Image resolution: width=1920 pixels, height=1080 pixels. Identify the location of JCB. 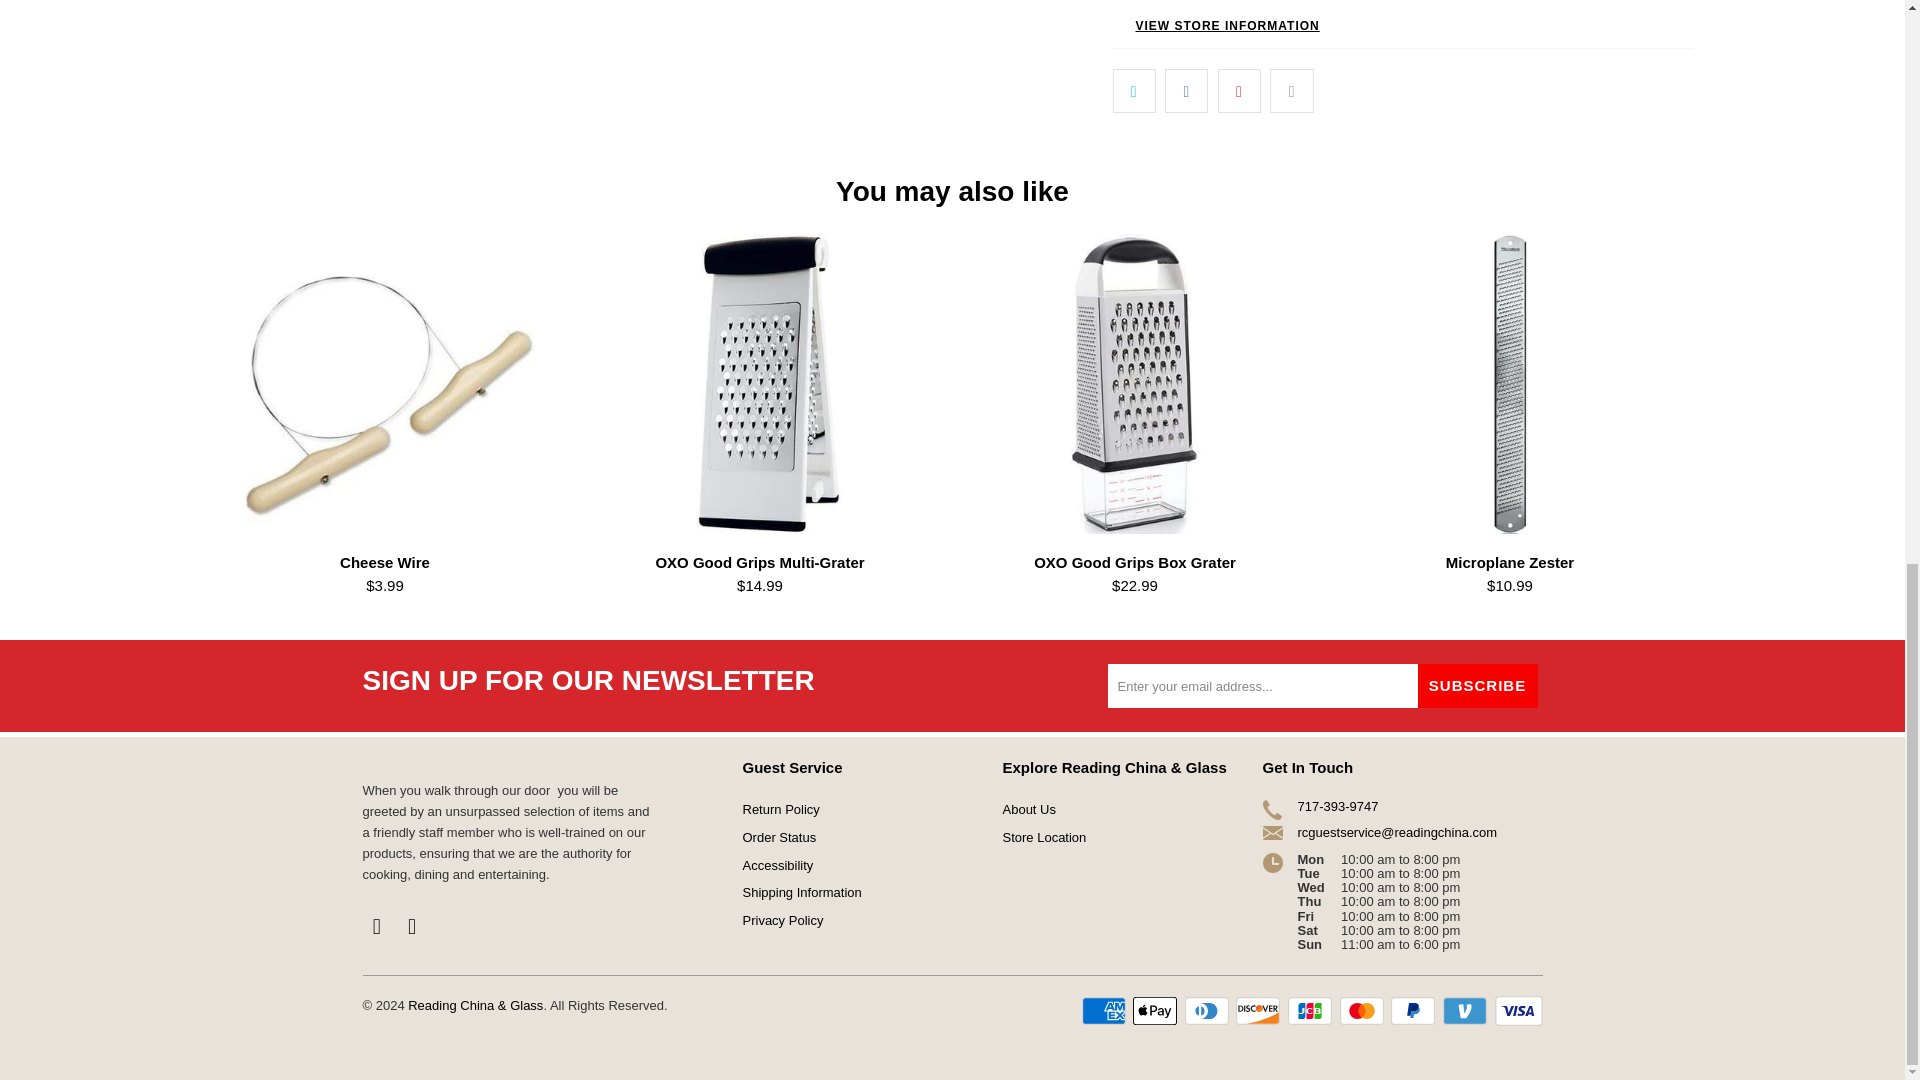
(1312, 1010).